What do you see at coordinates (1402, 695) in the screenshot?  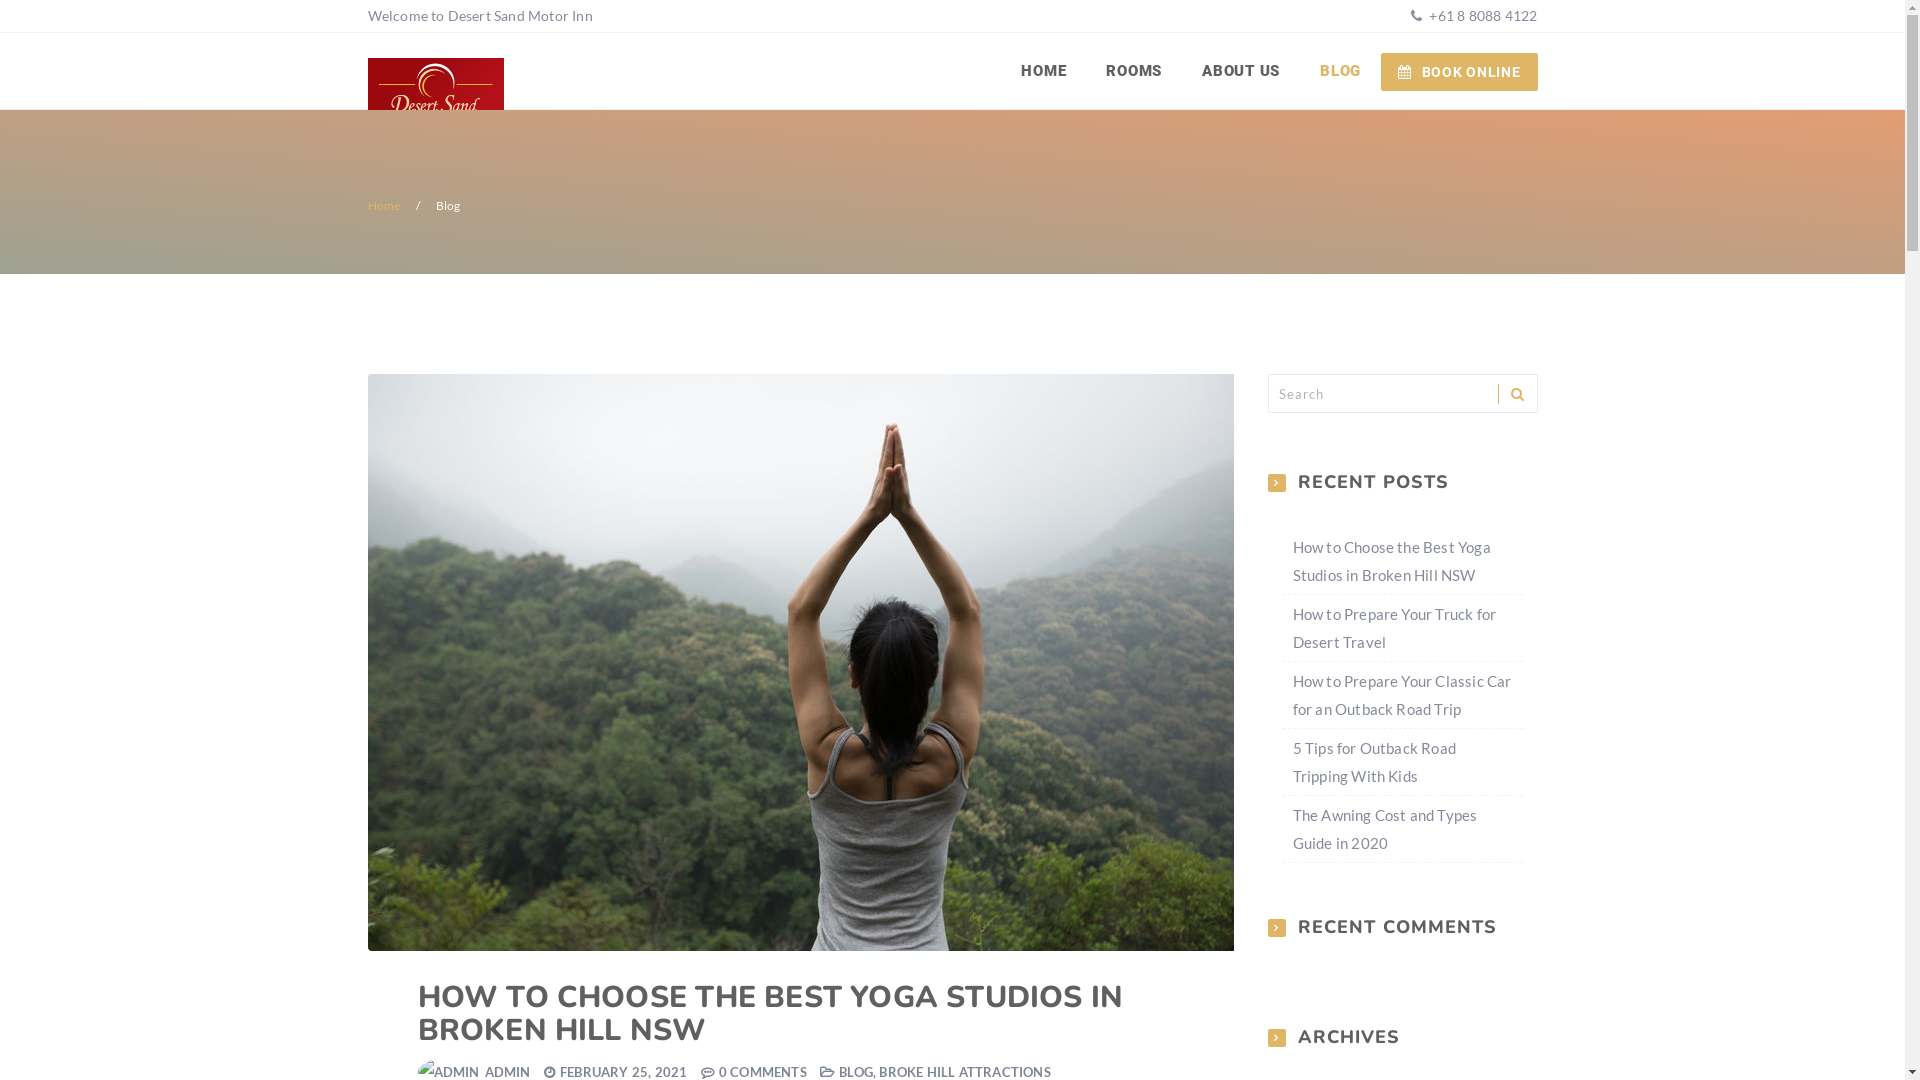 I see `How to Prepare Your Classic Car for an Outback Road Trip` at bounding box center [1402, 695].